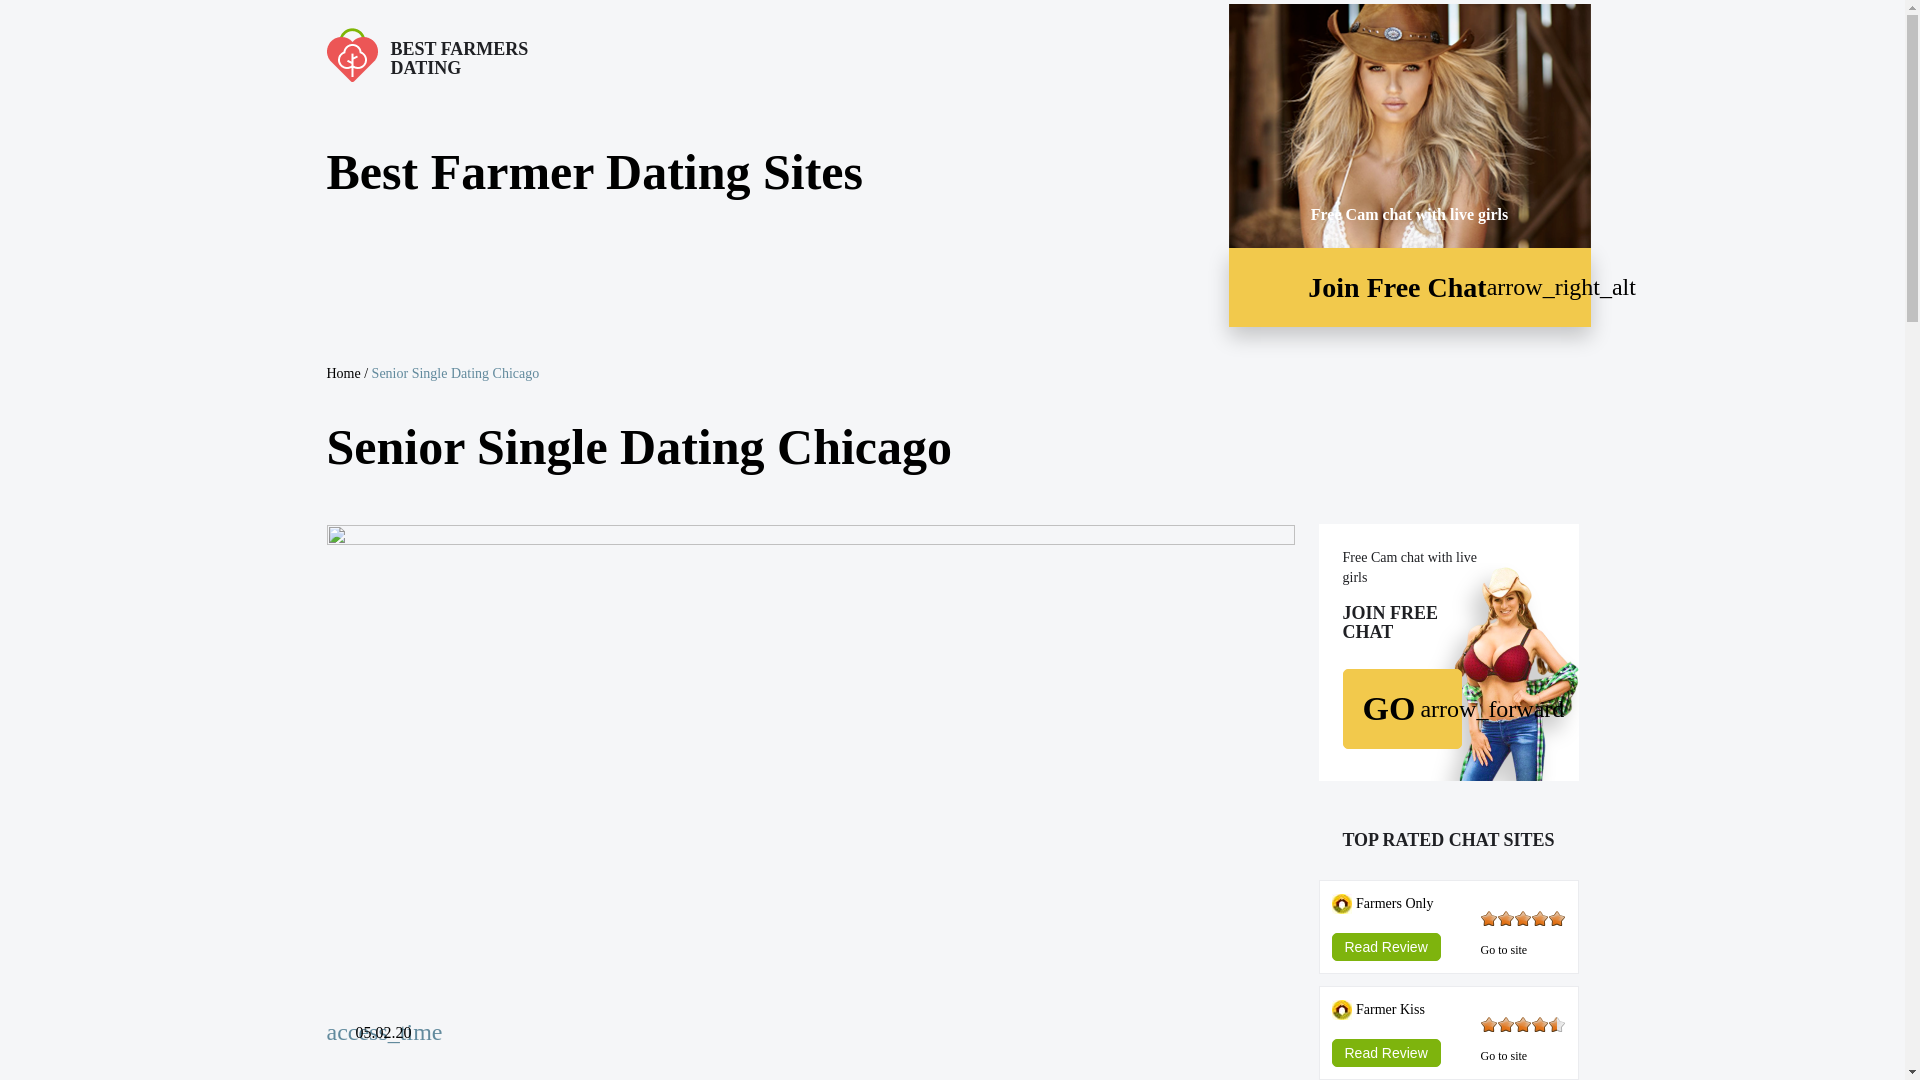 Image resolution: width=1920 pixels, height=1080 pixels. Describe the element at coordinates (1503, 1055) in the screenshot. I see `Go to site` at that location.